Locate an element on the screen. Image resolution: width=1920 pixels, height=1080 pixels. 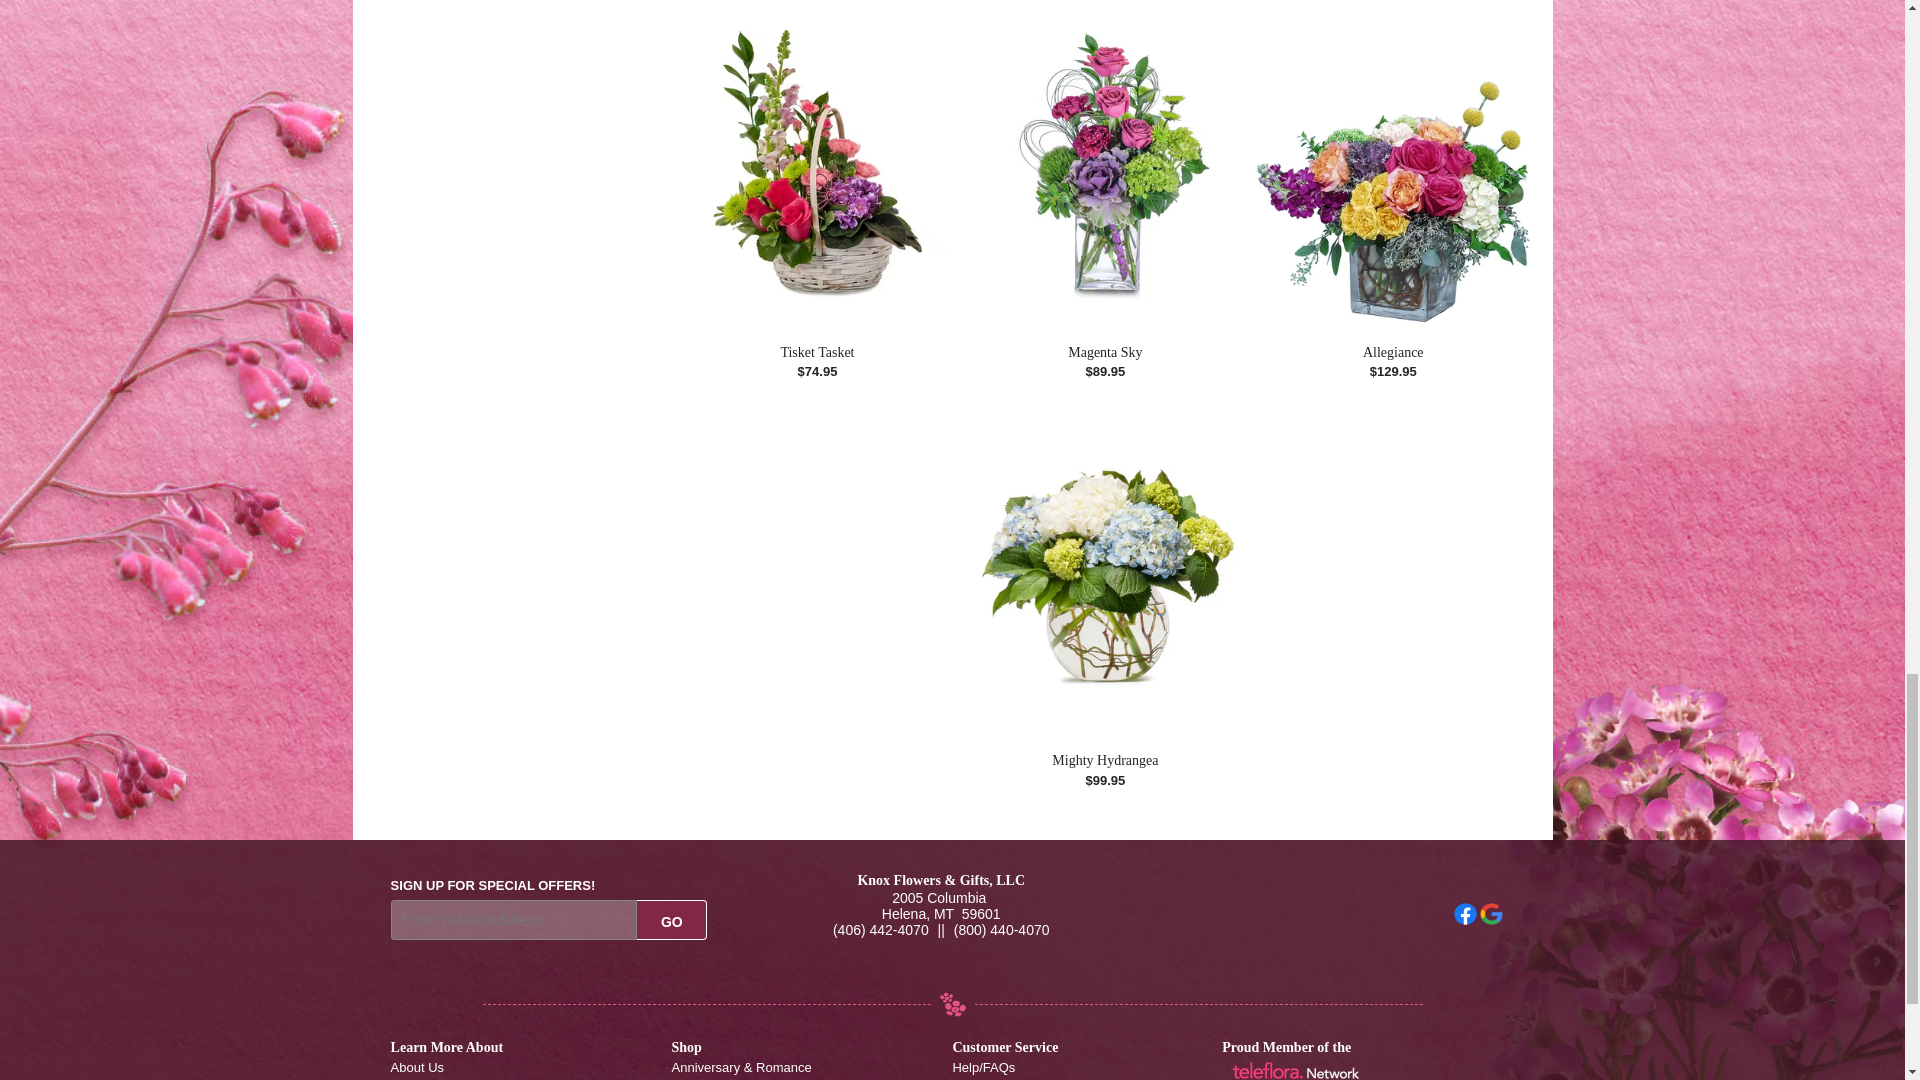
Go is located at coordinates (672, 919).